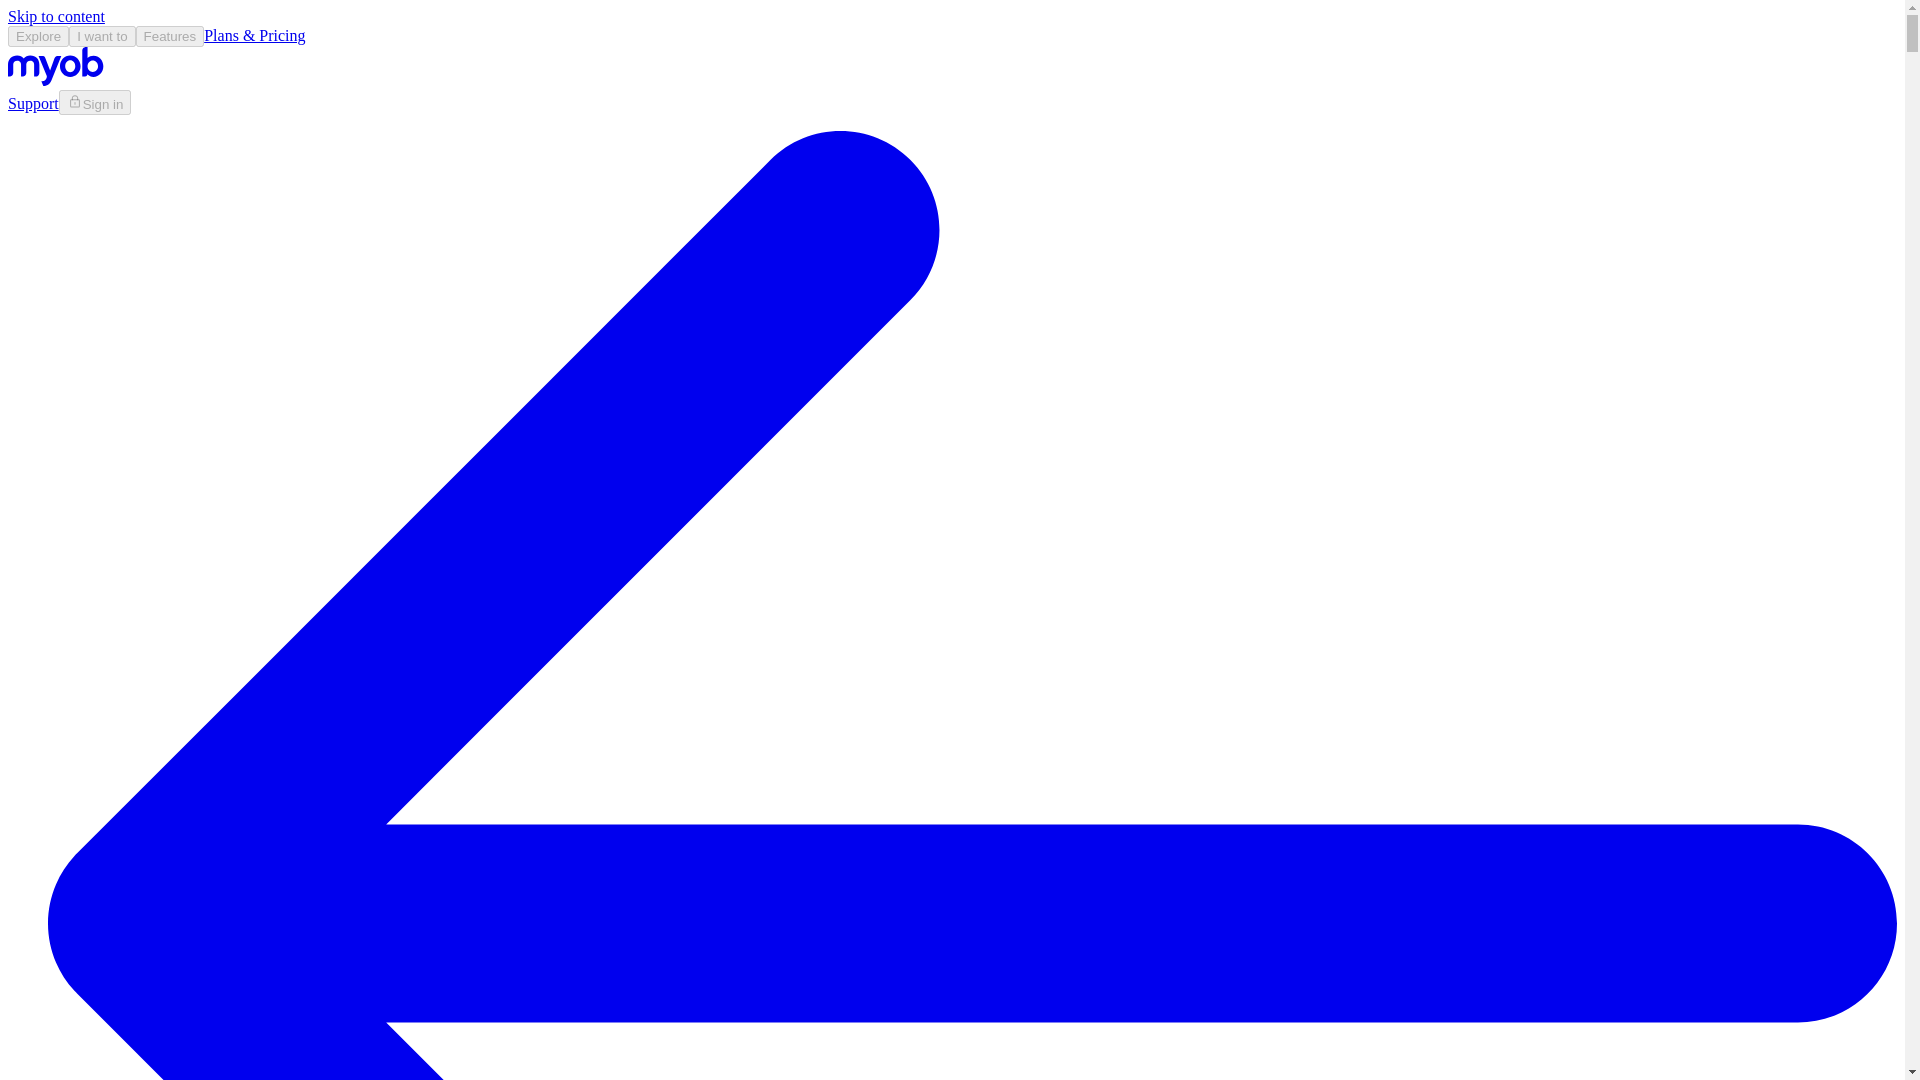 This screenshot has width=1920, height=1080. Describe the element at coordinates (96, 102) in the screenshot. I see `Sign in` at that location.